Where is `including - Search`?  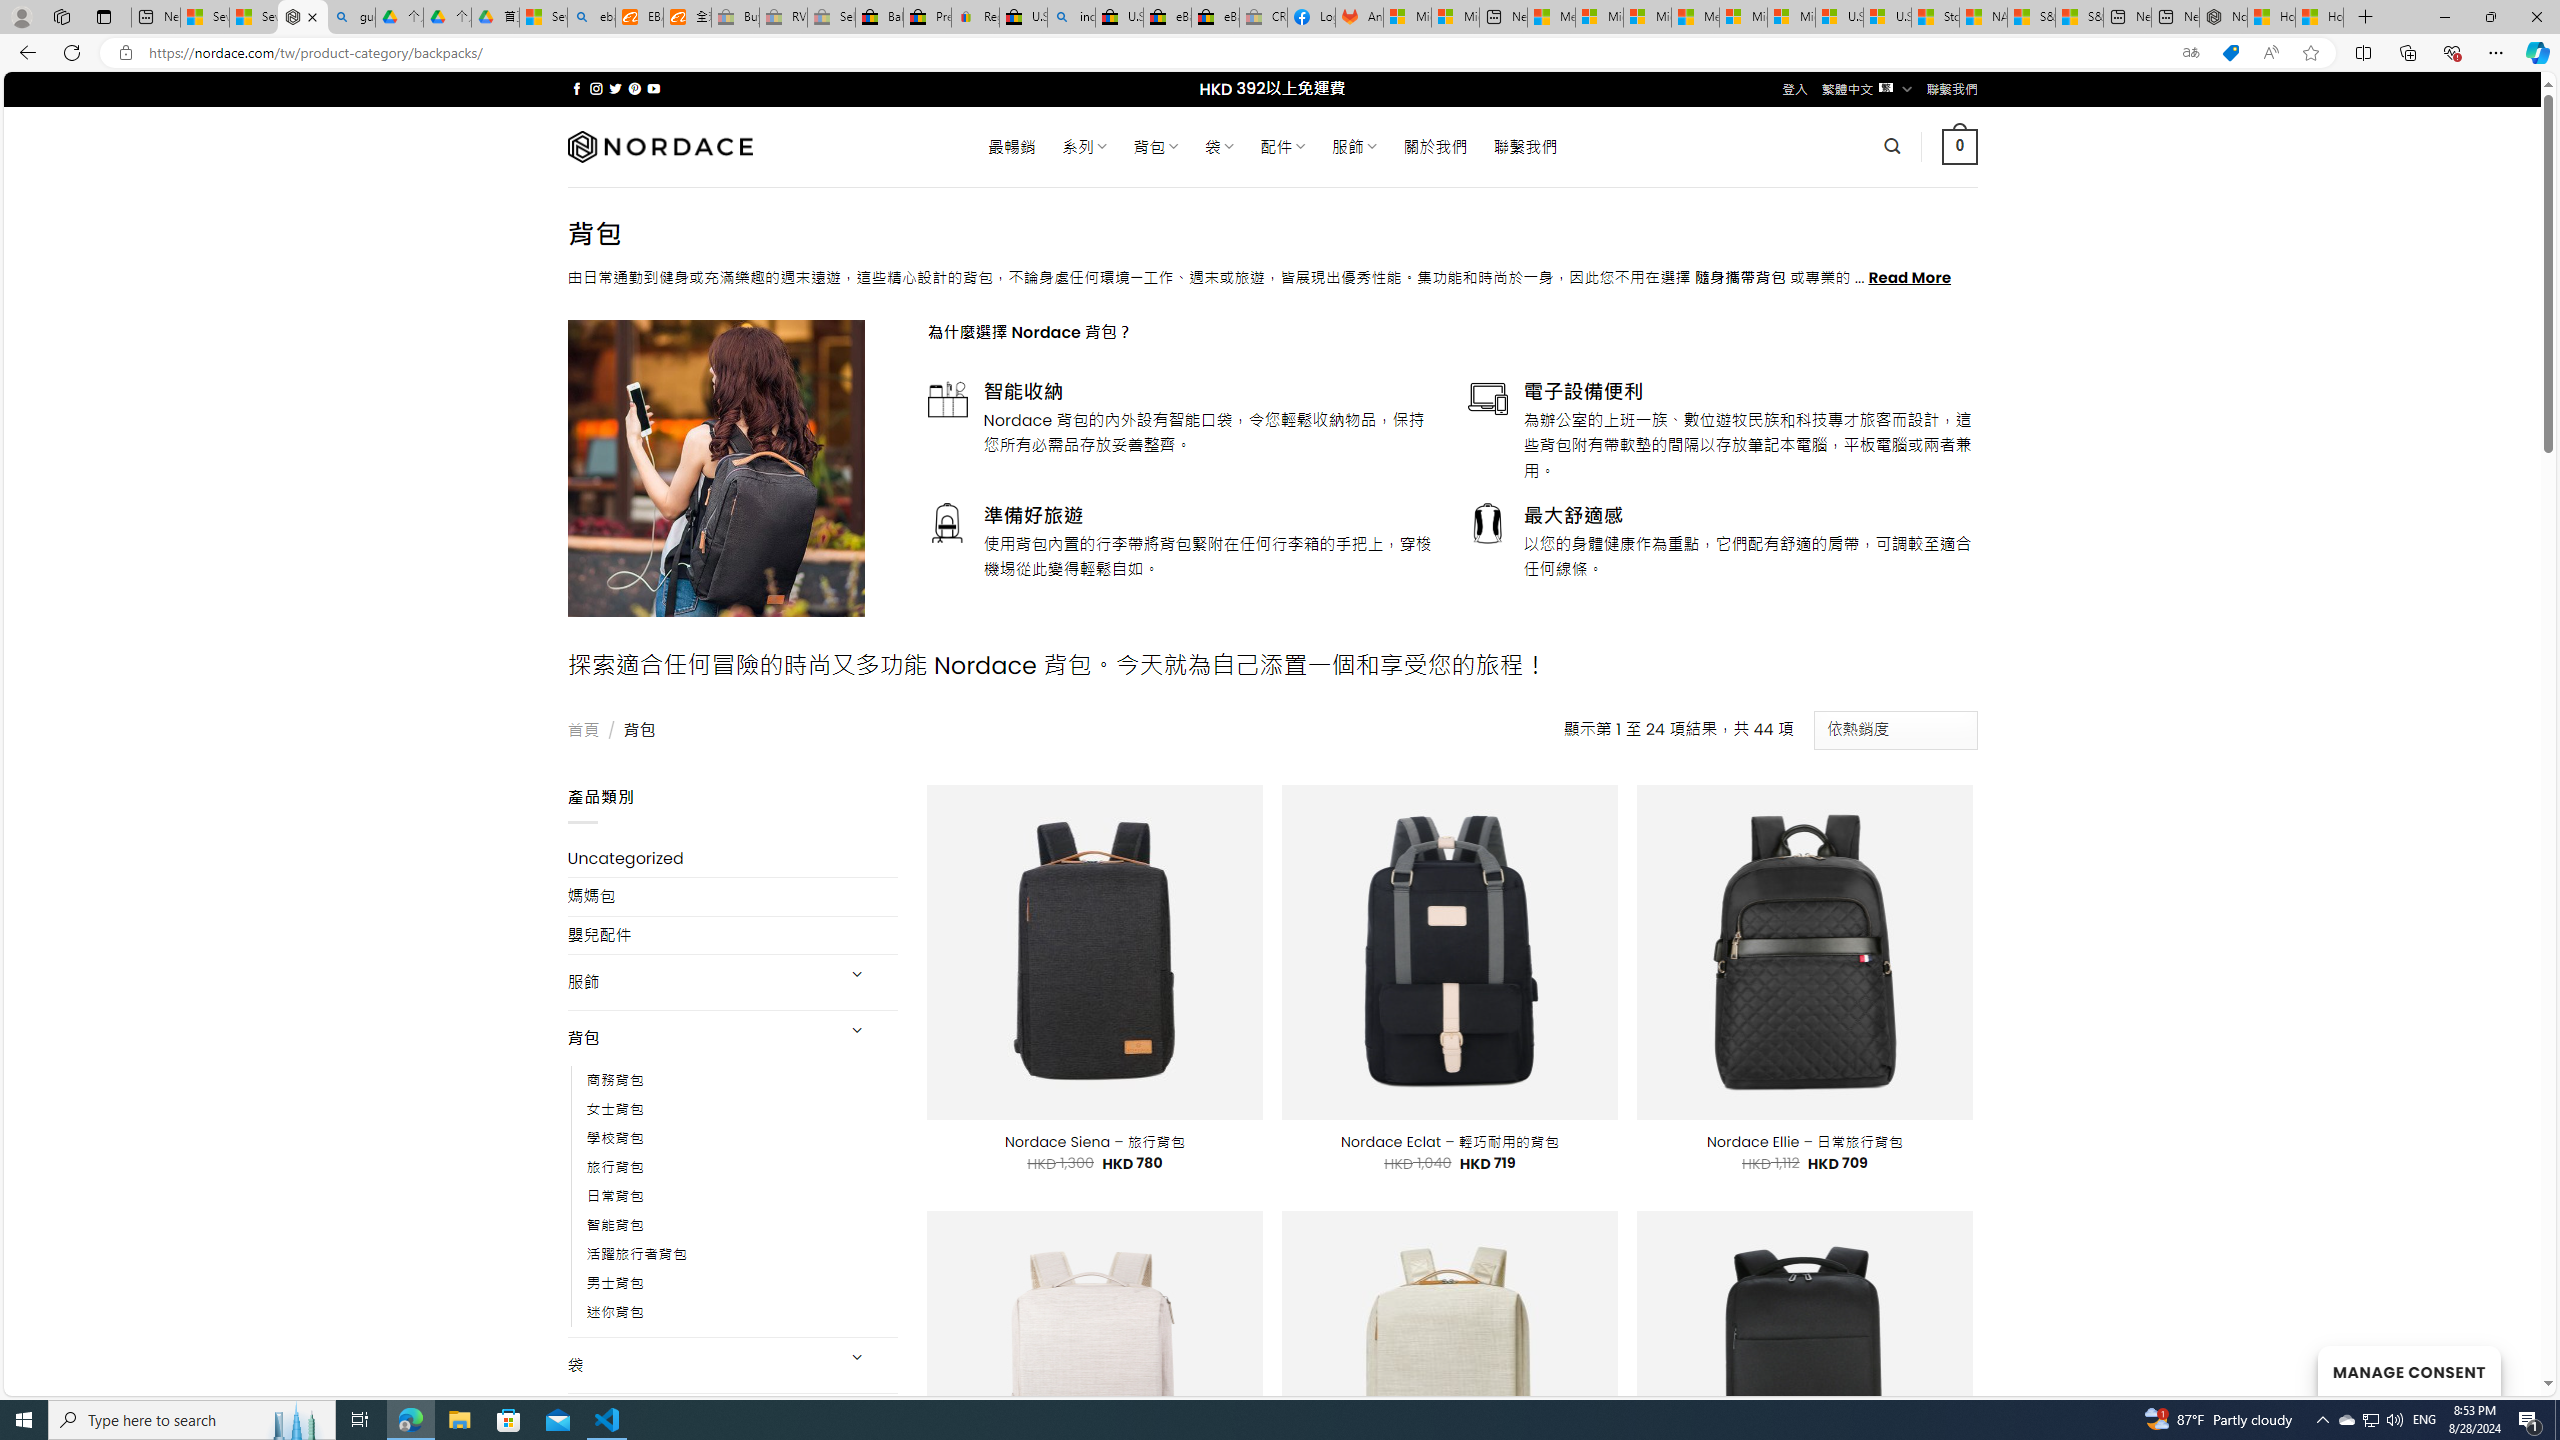
including - Search is located at coordinates (1071, 17).